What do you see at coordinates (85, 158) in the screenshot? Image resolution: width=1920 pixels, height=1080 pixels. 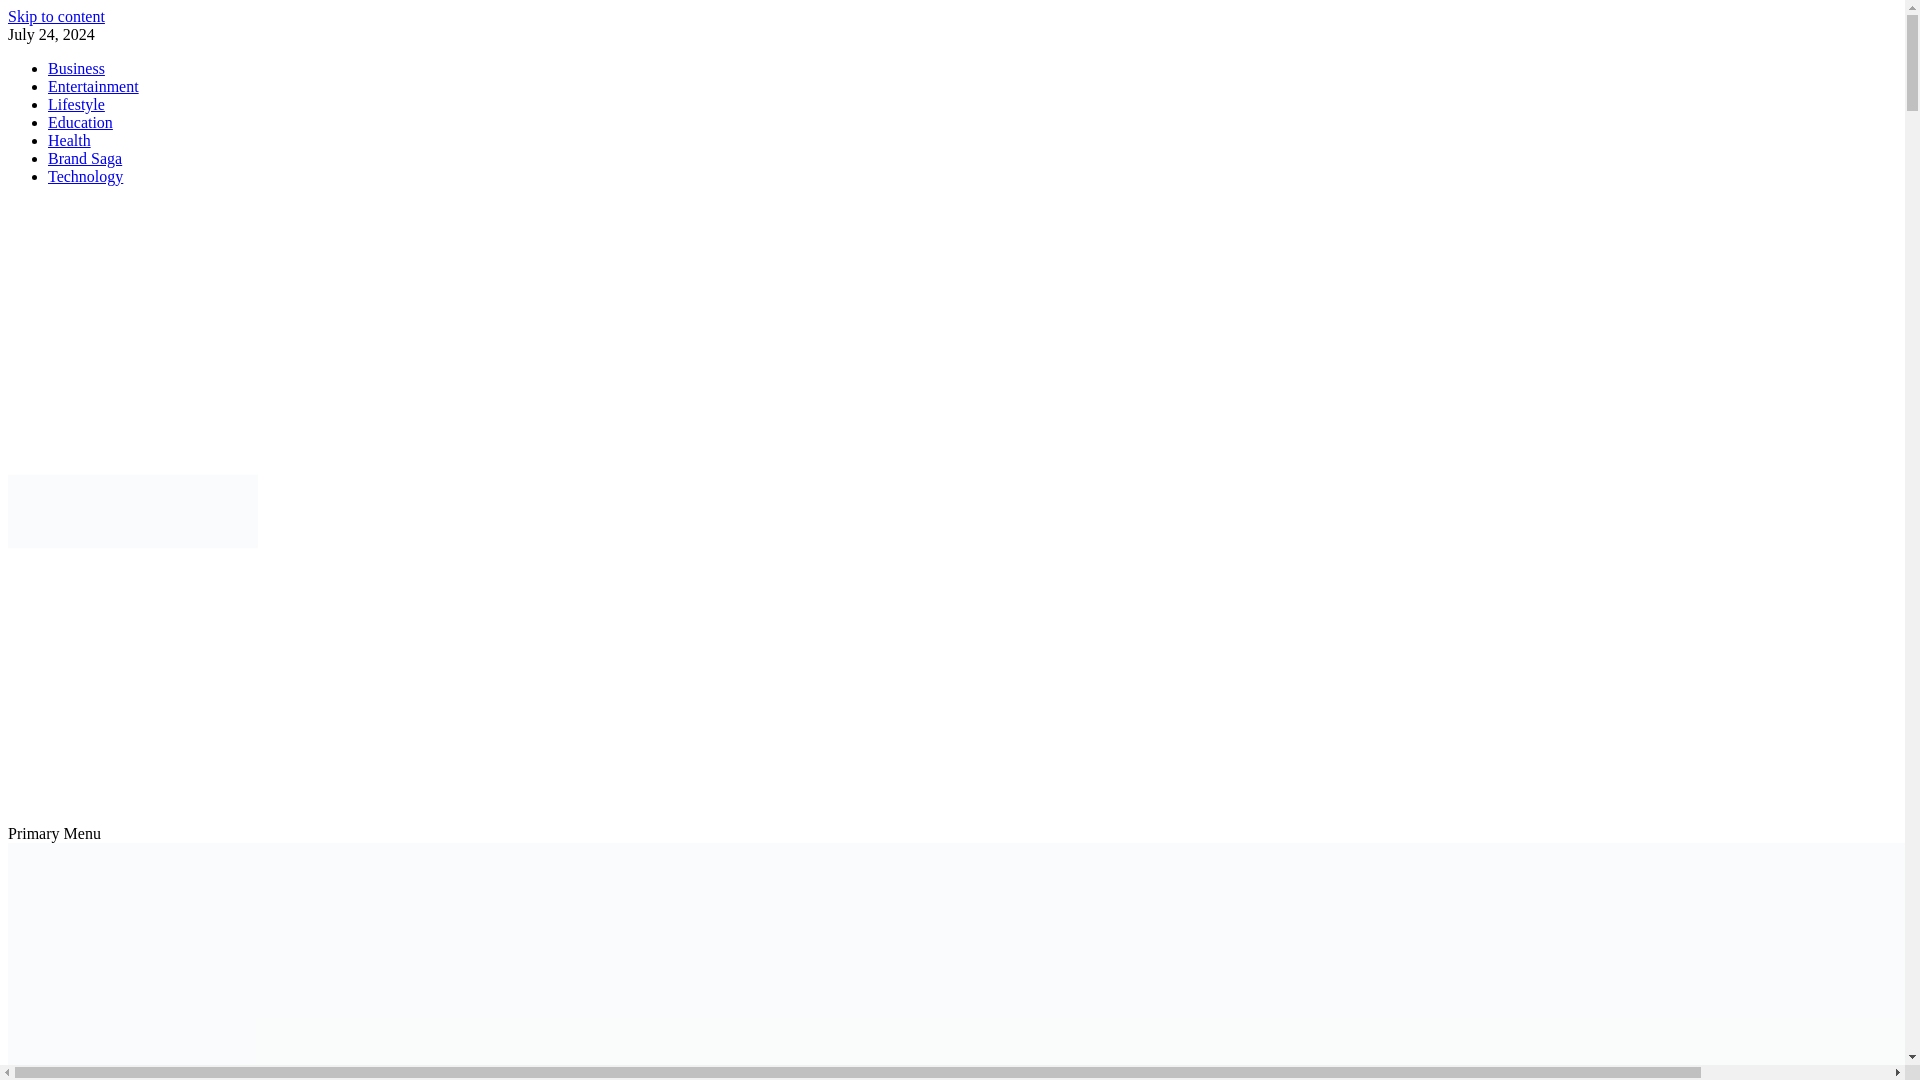 I see `Brand Saga` at bounding box center [85, 158].